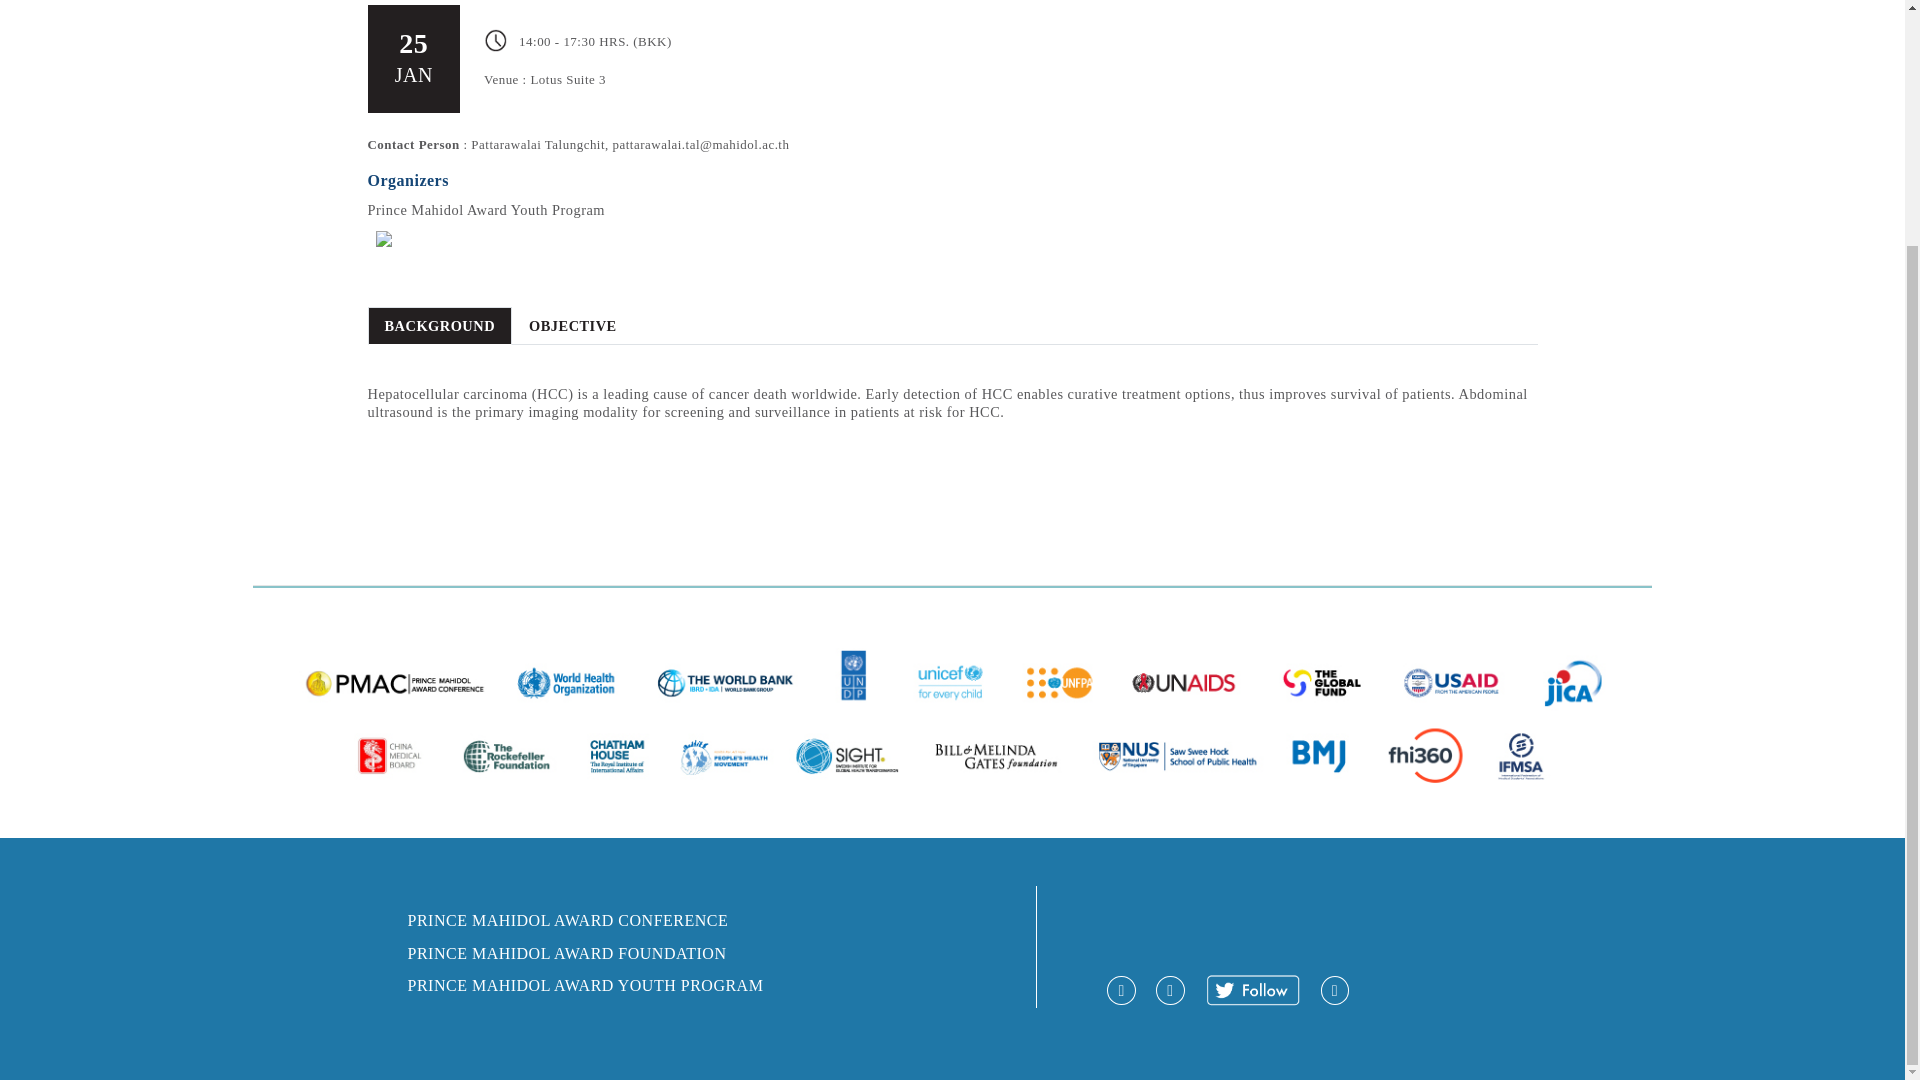 The image size is (1920, 1080). What do you see at coordinates (586, 985) in the screenshot?
I see `PRINCE MAHIDOL AWARD YOUTH PROGRAM` at bounding box center [586, 985].